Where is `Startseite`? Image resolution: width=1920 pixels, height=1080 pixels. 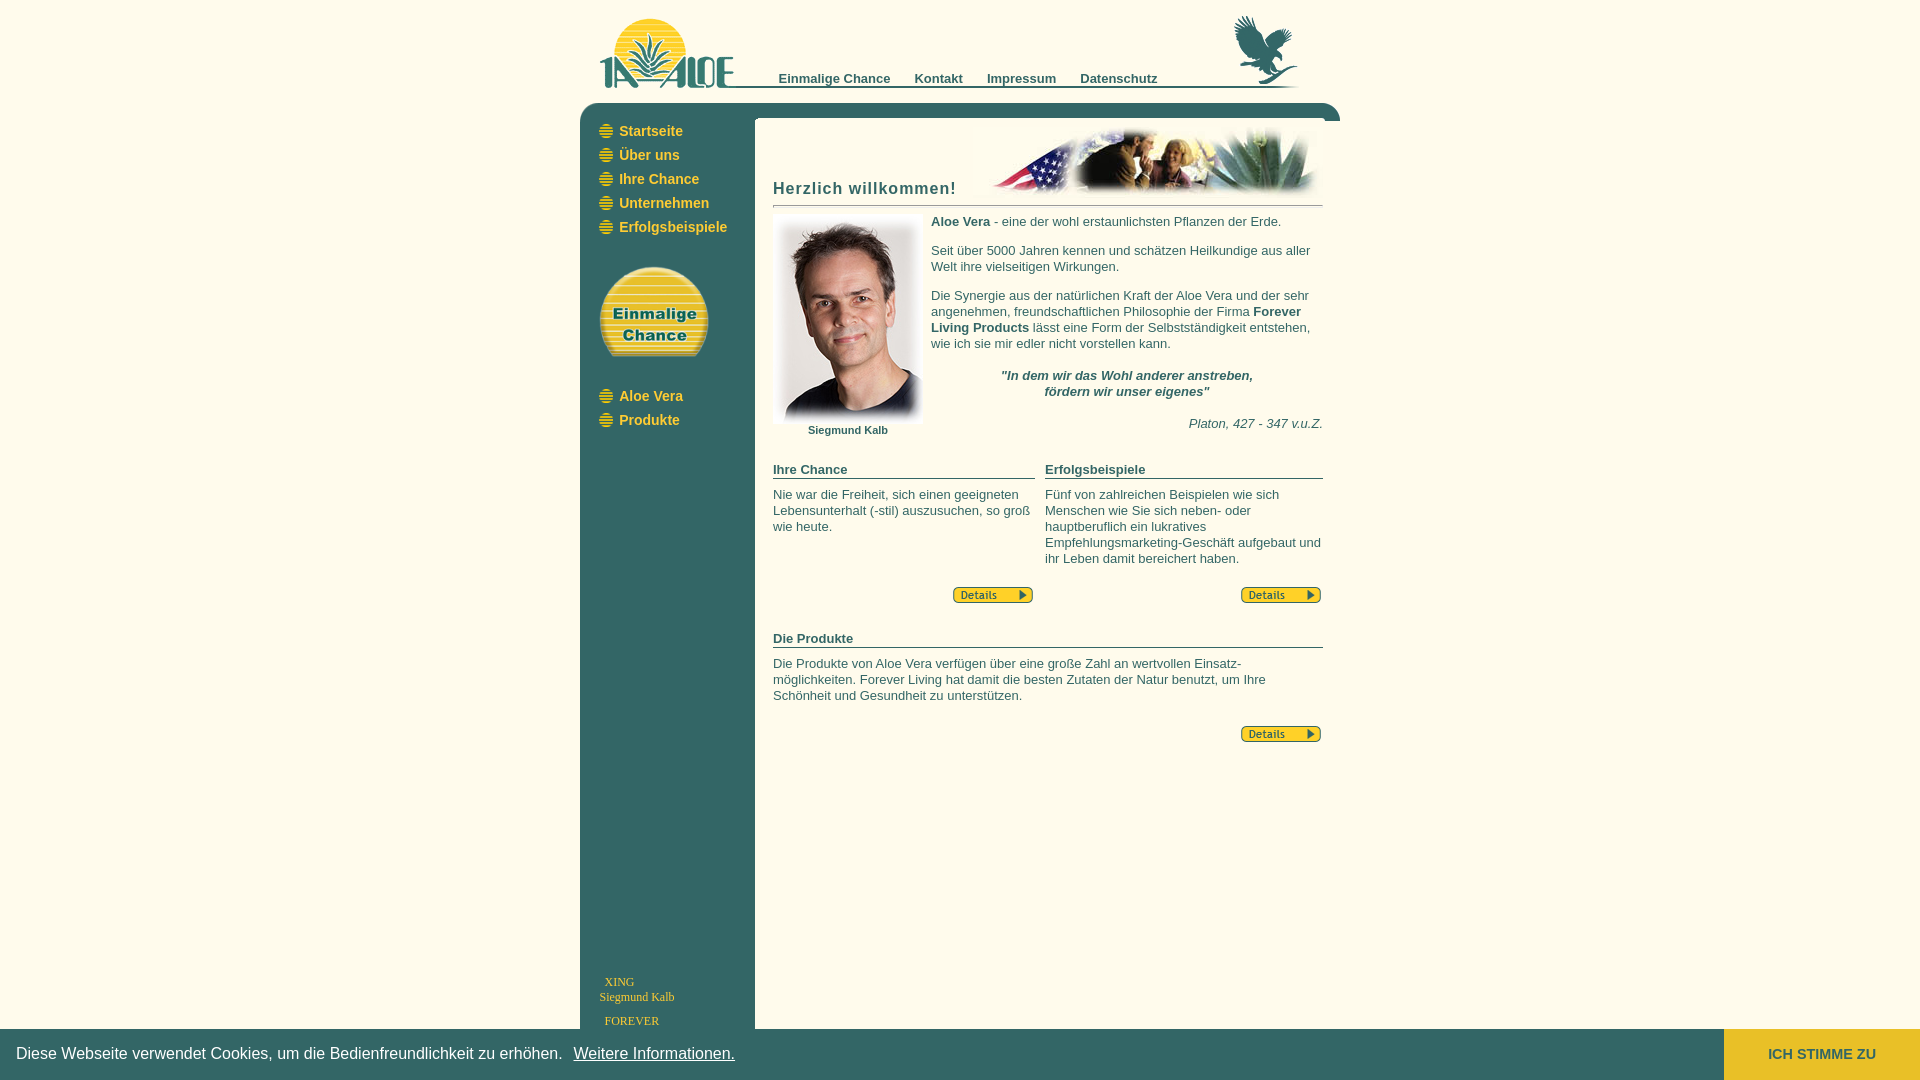
Startseite is located at coordinates (651, 131).